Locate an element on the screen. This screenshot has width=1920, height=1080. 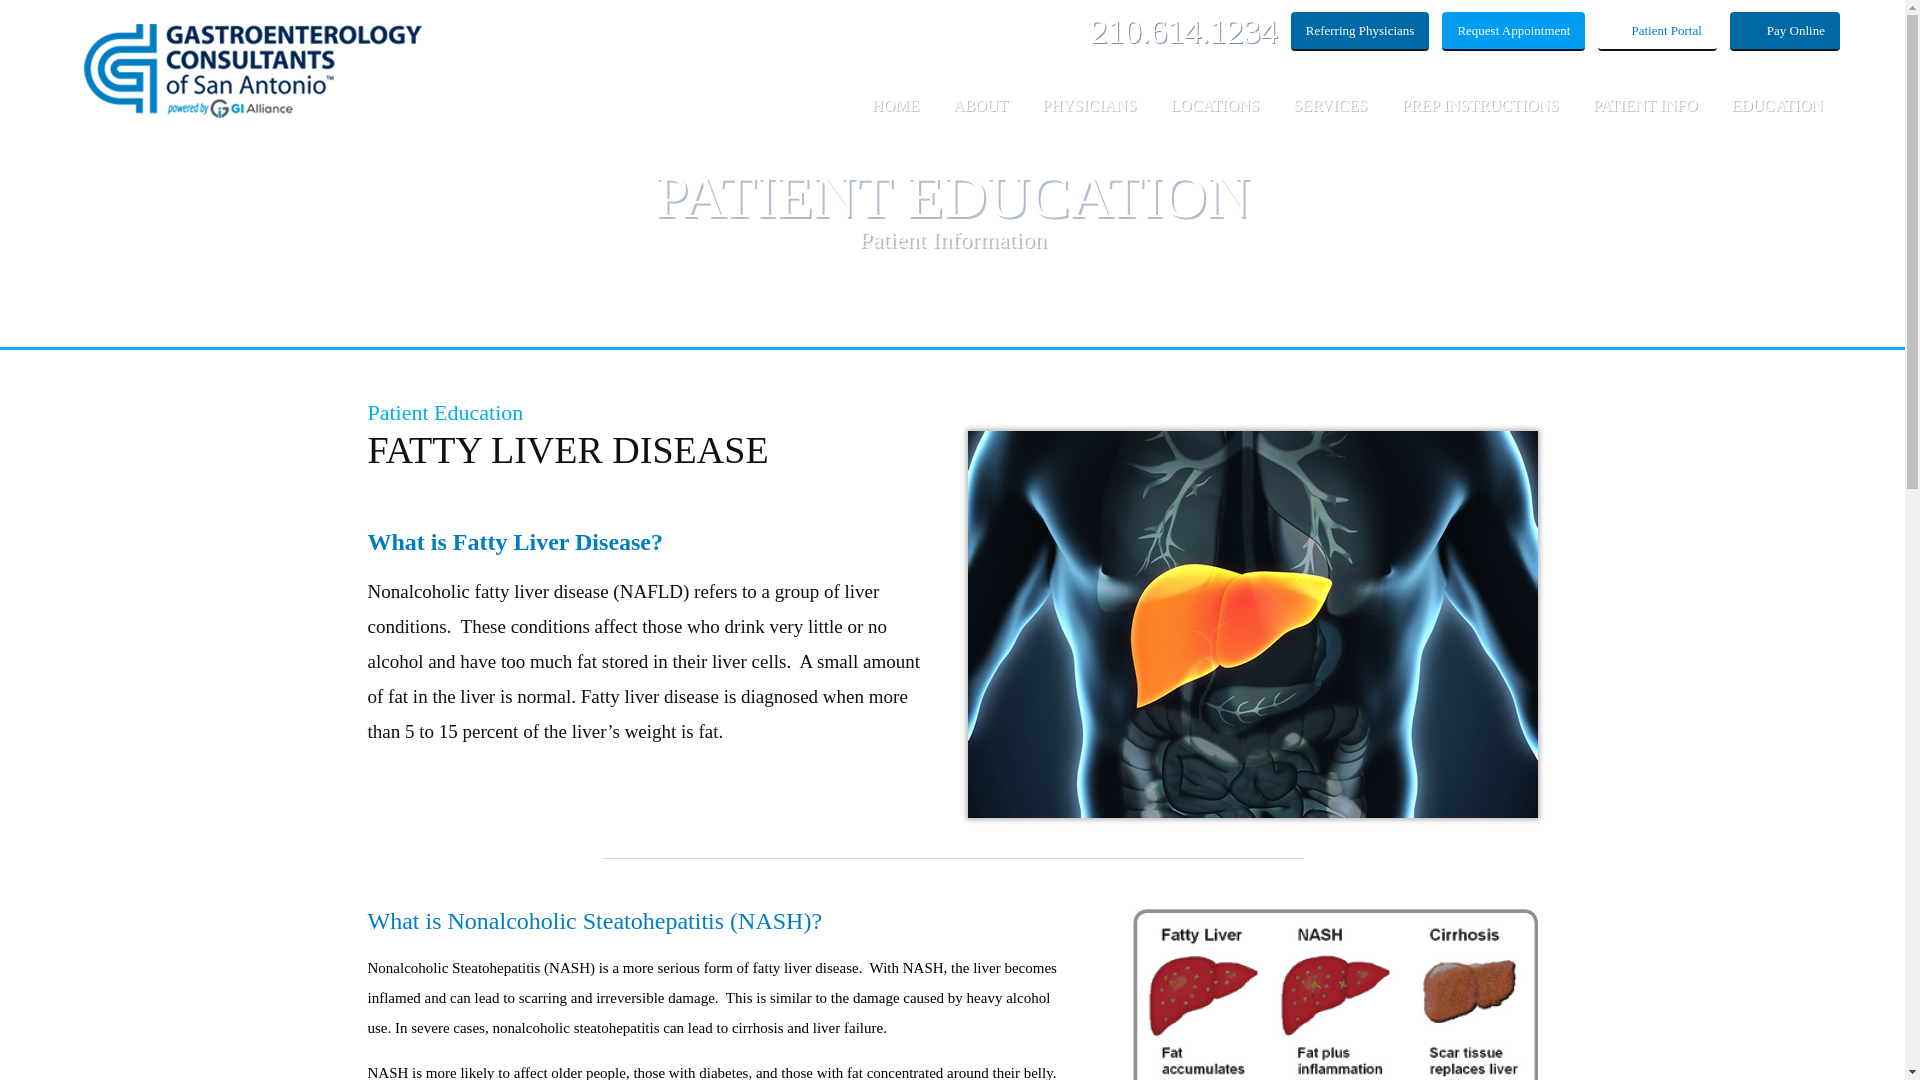
Pay Online is located at coordinates (1784, 30).